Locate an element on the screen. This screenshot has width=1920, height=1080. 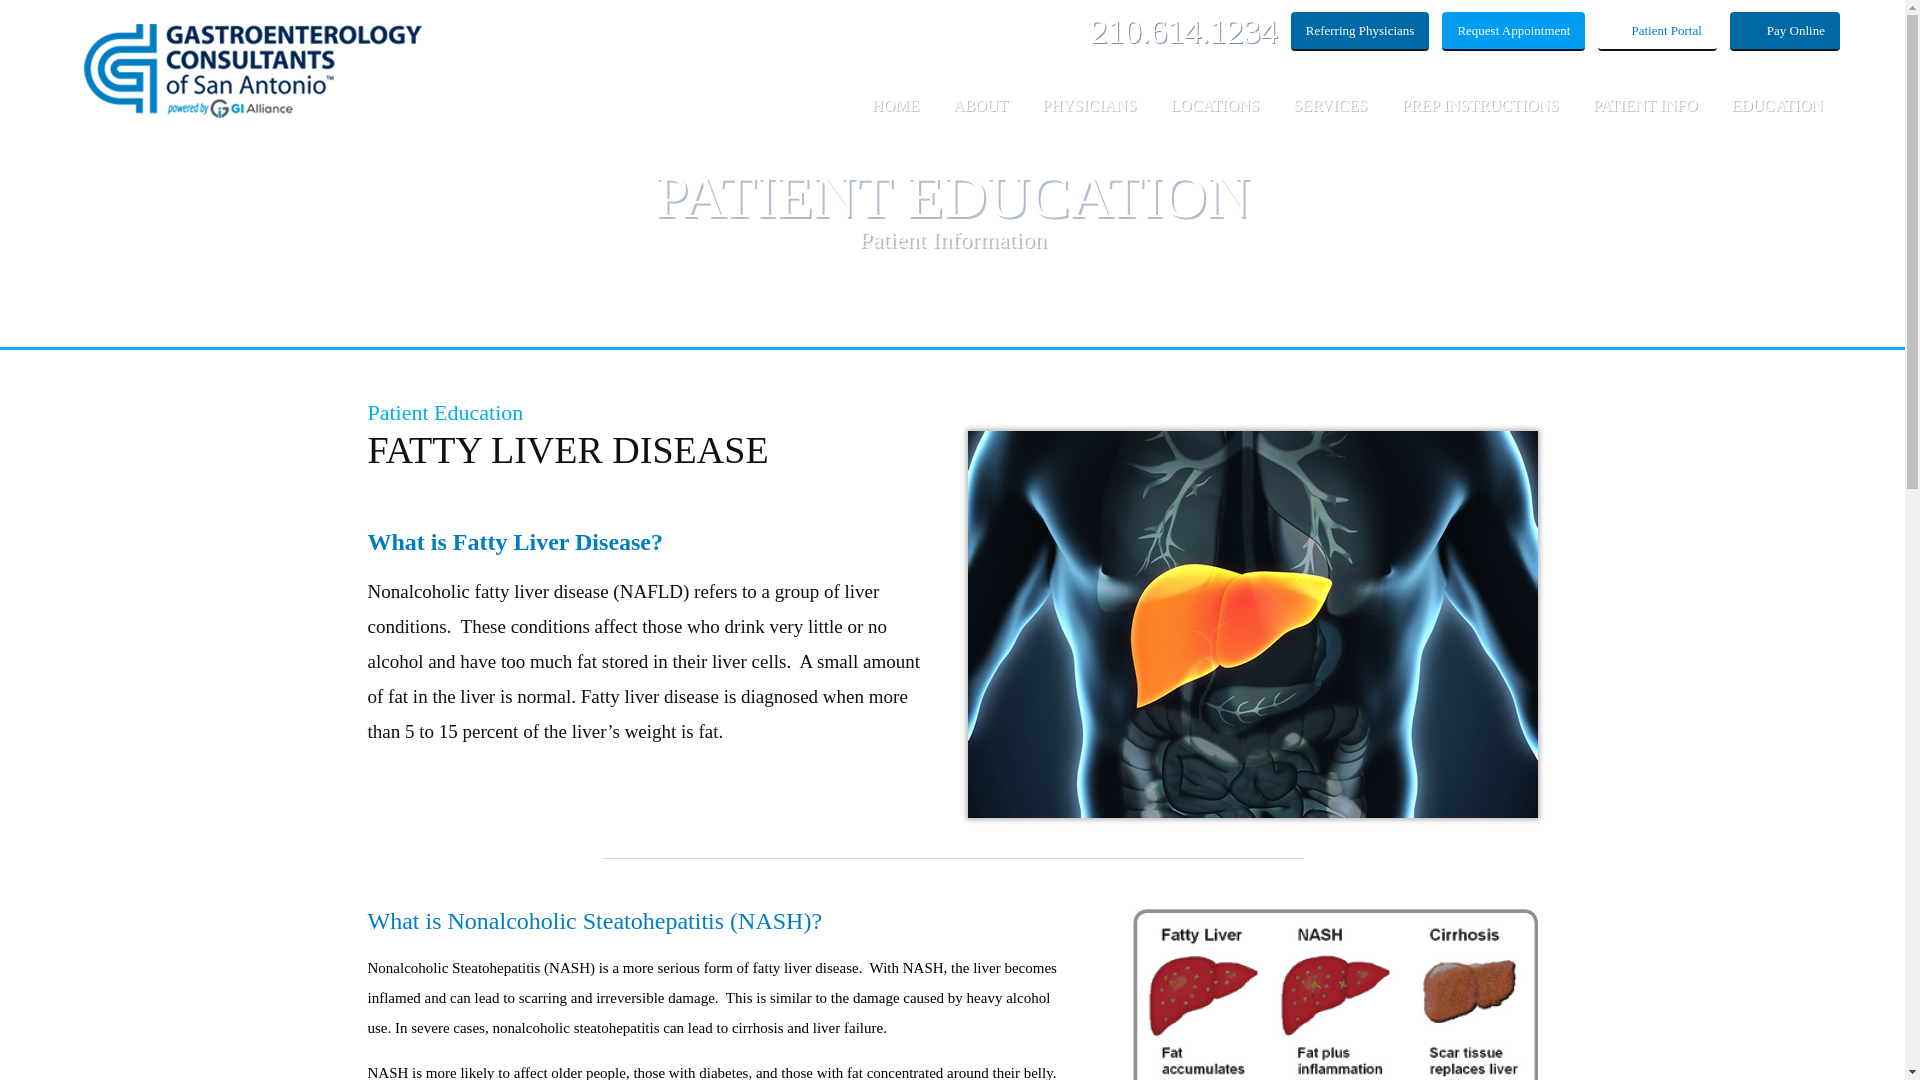
Pay Online is located at coordinates (1784, 30).